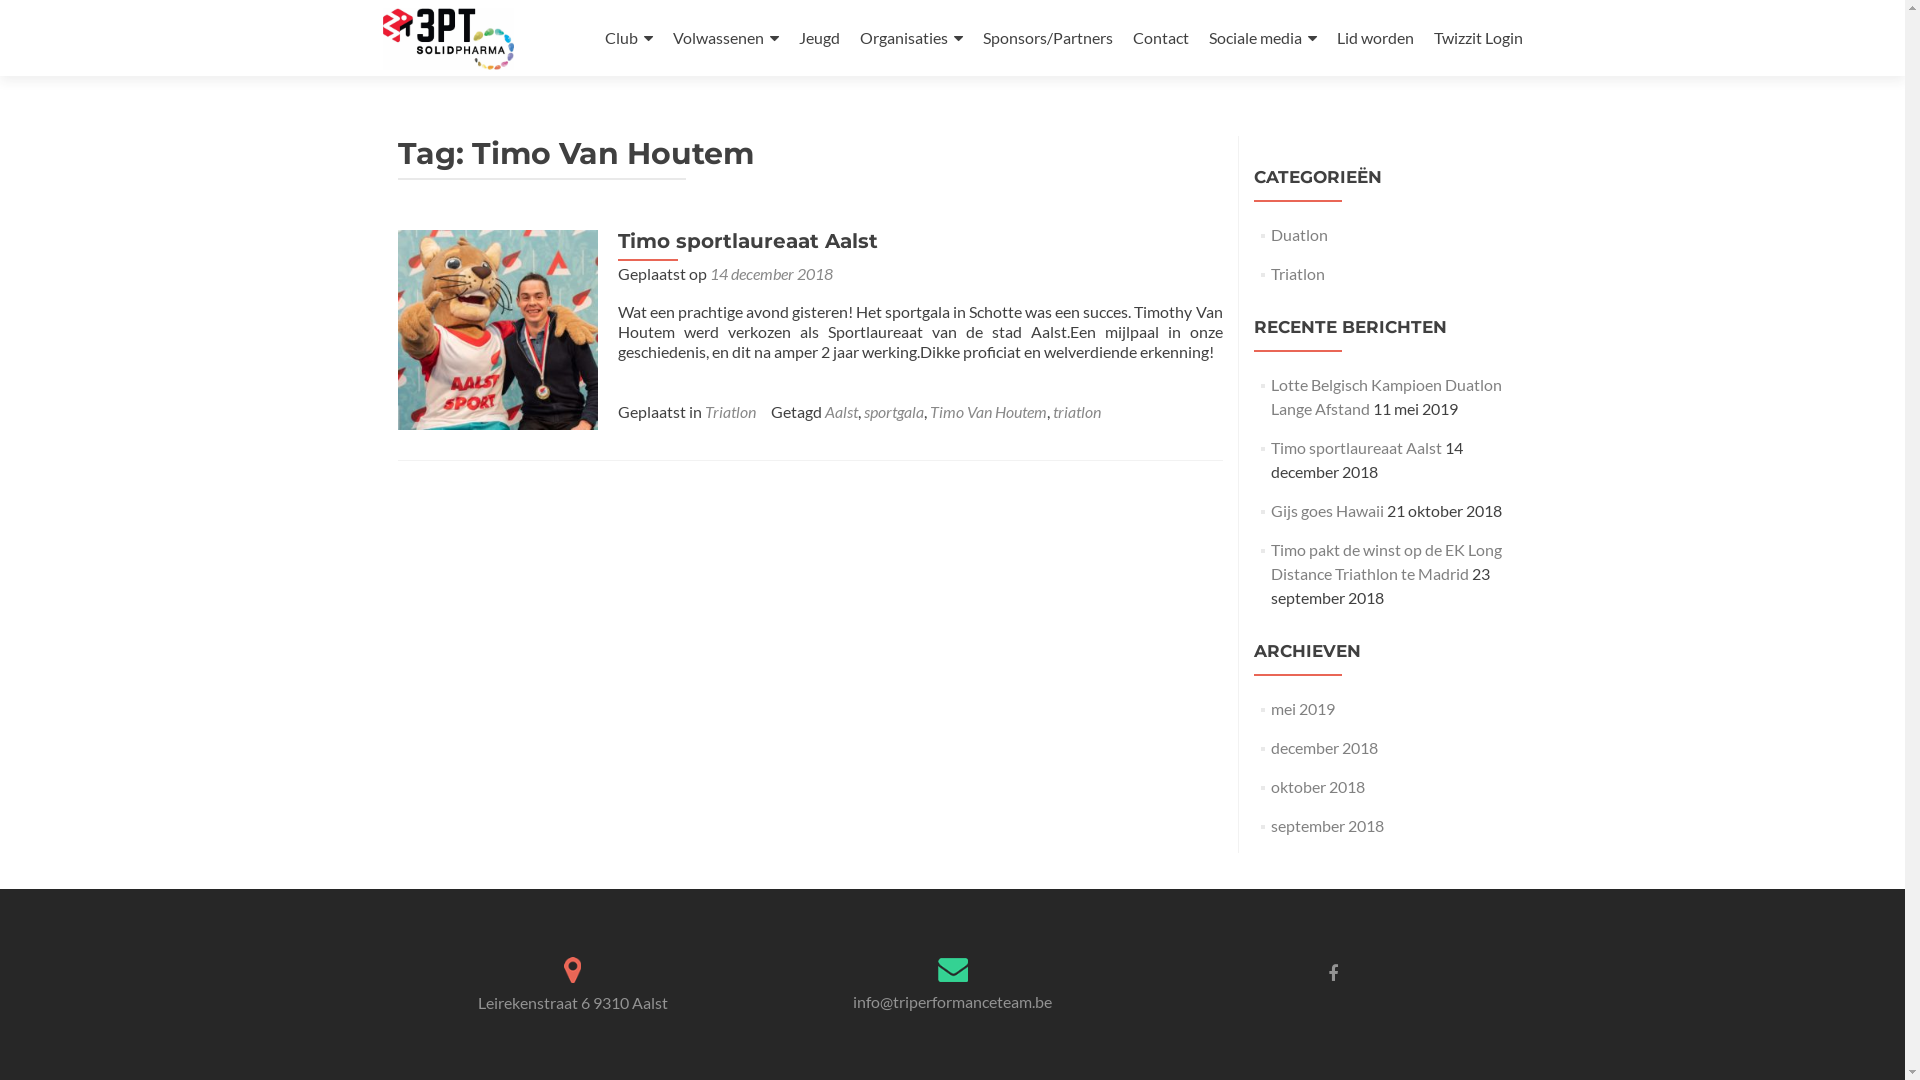  What do you see at coordinates (1333, 972) in the screenshot?
I see `Facebook link` at bounding box center [1333, 972].